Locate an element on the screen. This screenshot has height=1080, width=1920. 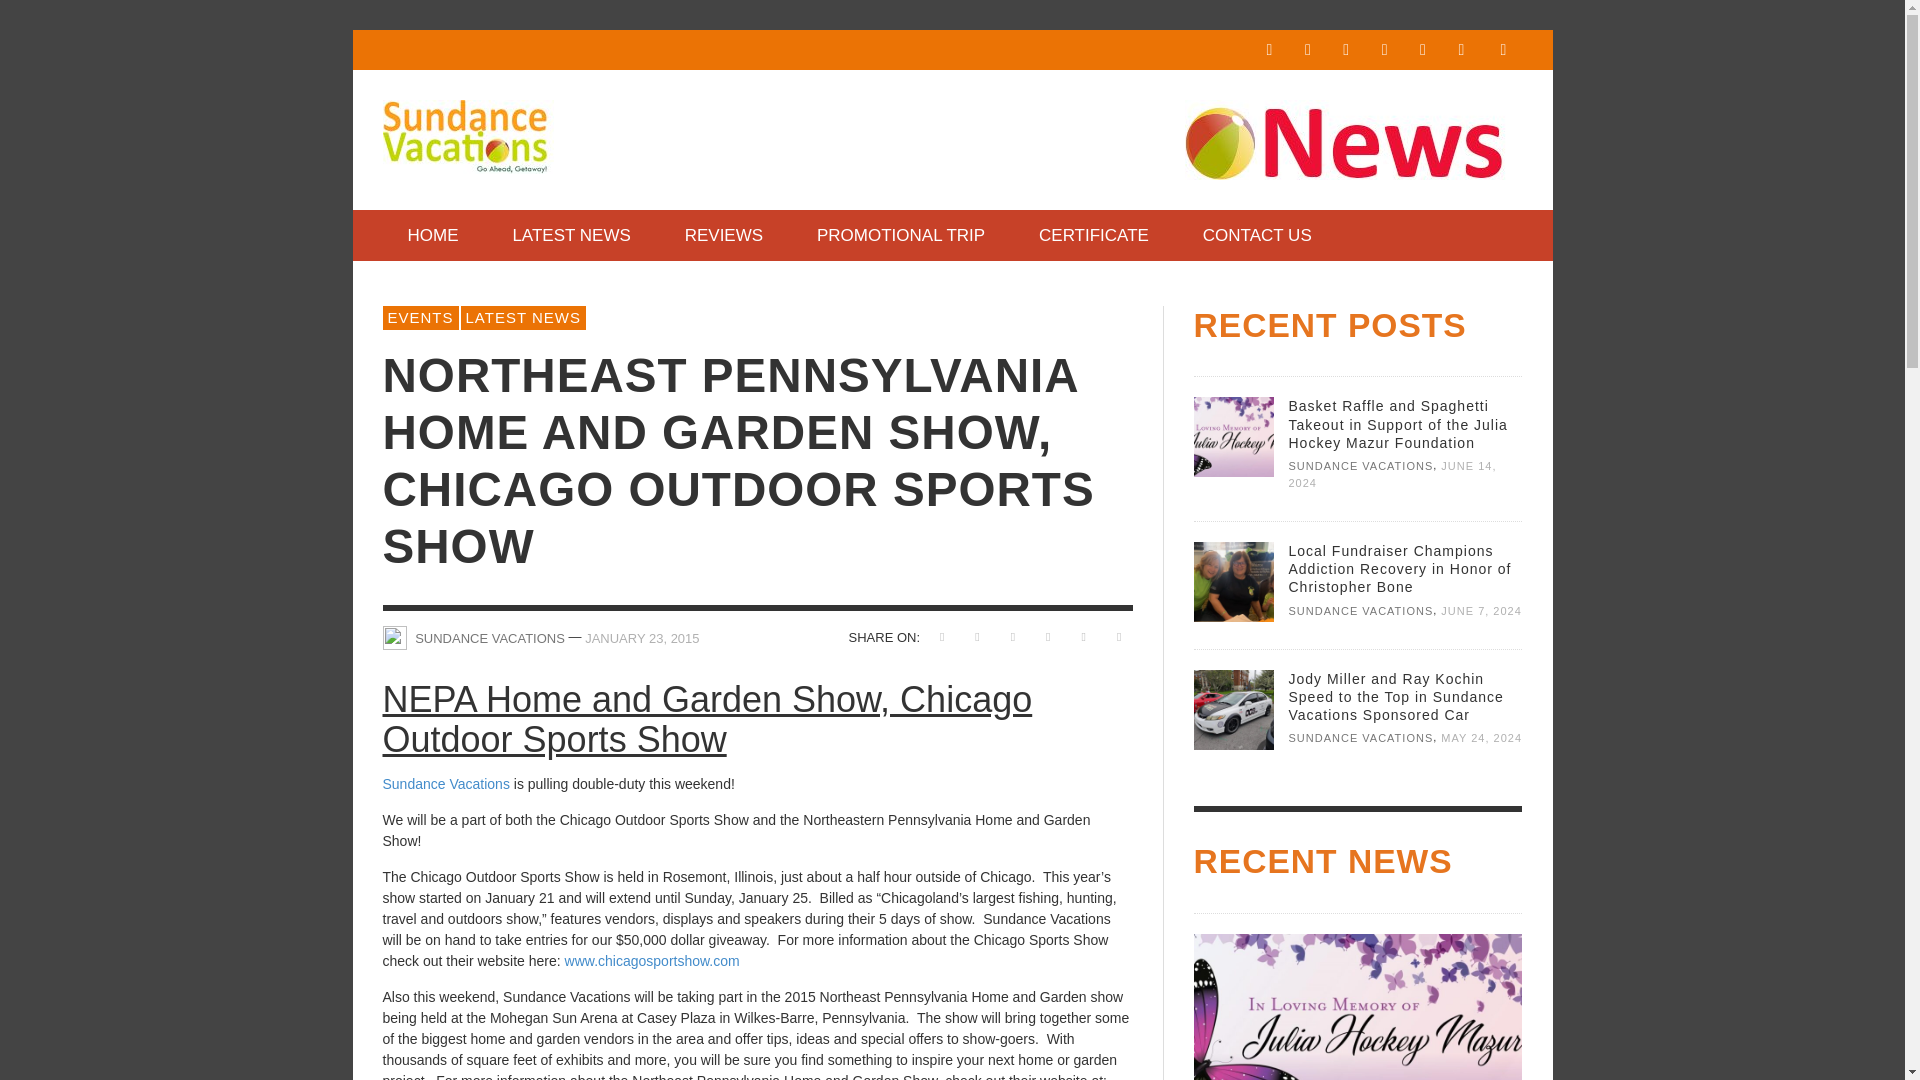
REVIEWS is located at coordinates (724, 235).